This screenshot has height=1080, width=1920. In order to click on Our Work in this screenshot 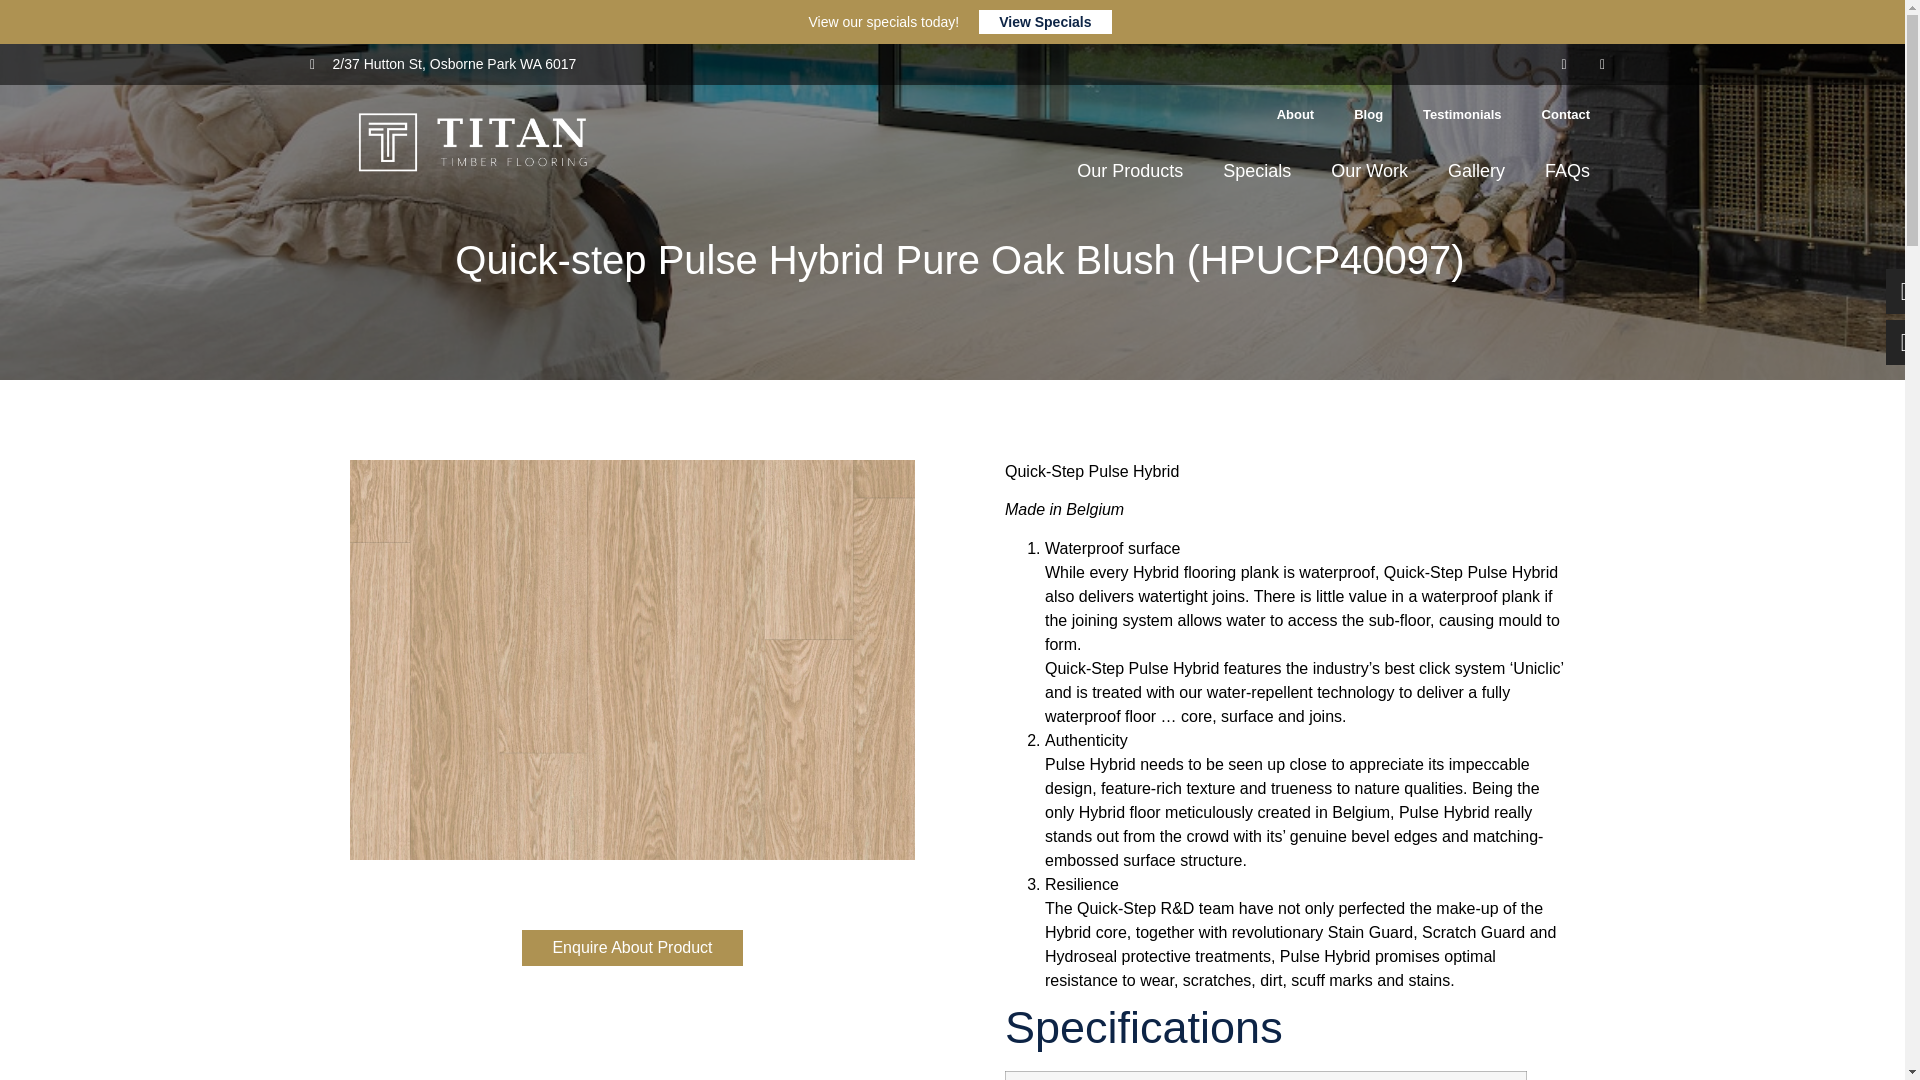, I will do `click(1370, 170)`.